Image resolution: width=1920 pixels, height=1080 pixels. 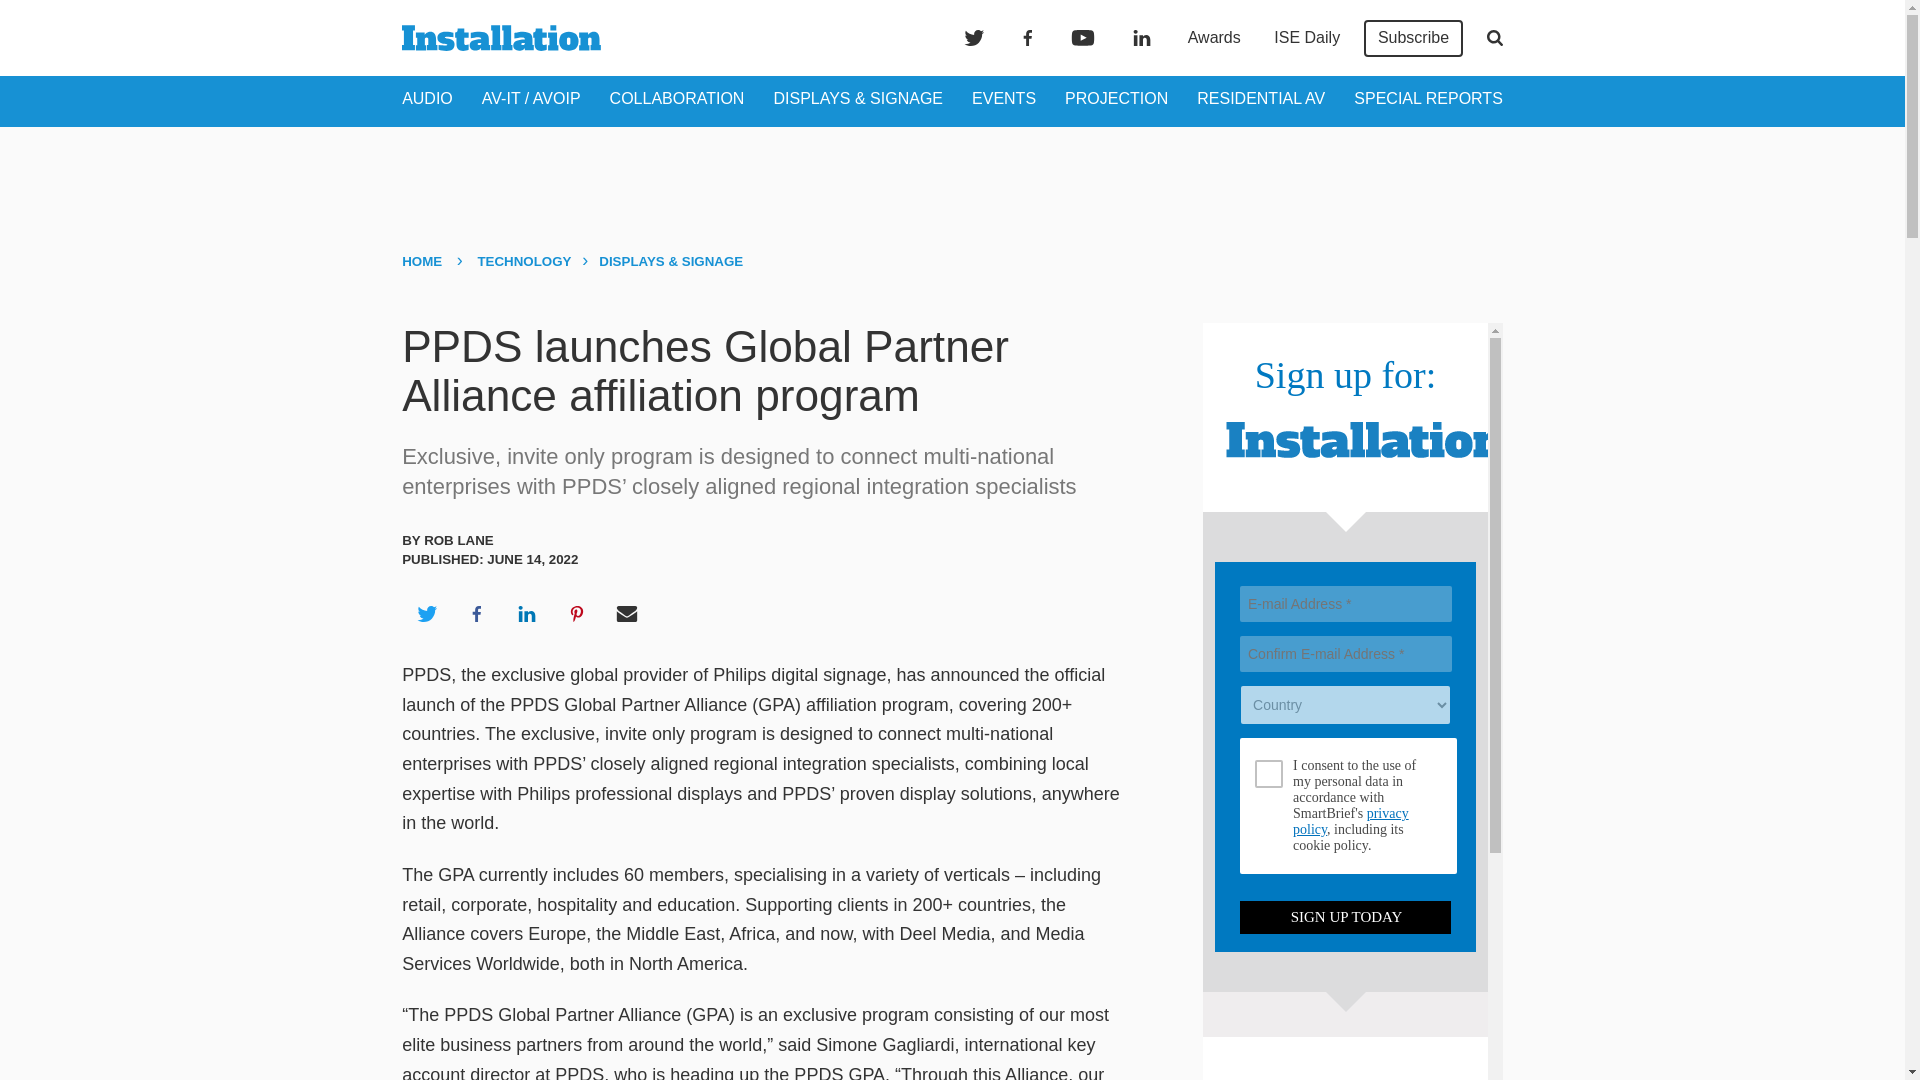 I want to click on Share on Facebook, so click(x=476, y=614).